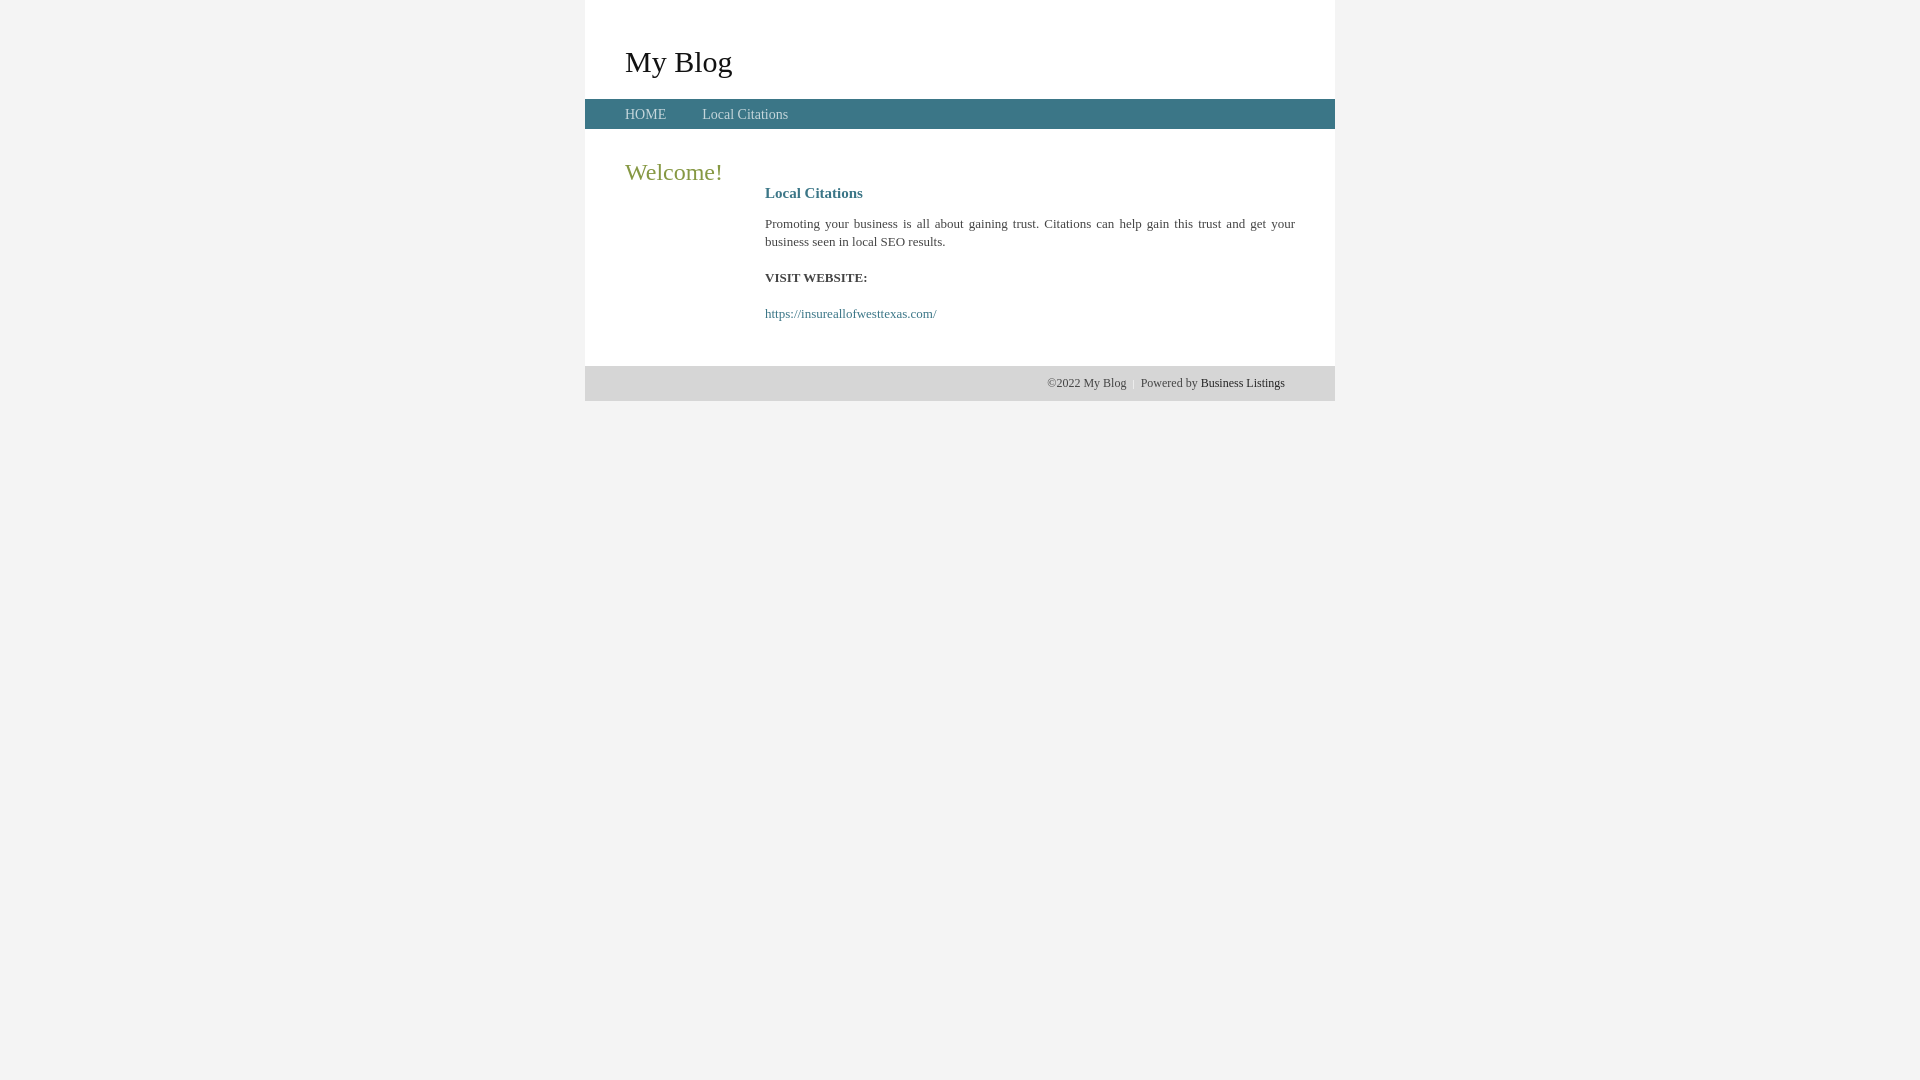 Image resolution: width=1920 pixels, height=1080 pixels. Describe the element at coordinates (1243, 383) in the screenshot. I see `Business Listings` at that location.